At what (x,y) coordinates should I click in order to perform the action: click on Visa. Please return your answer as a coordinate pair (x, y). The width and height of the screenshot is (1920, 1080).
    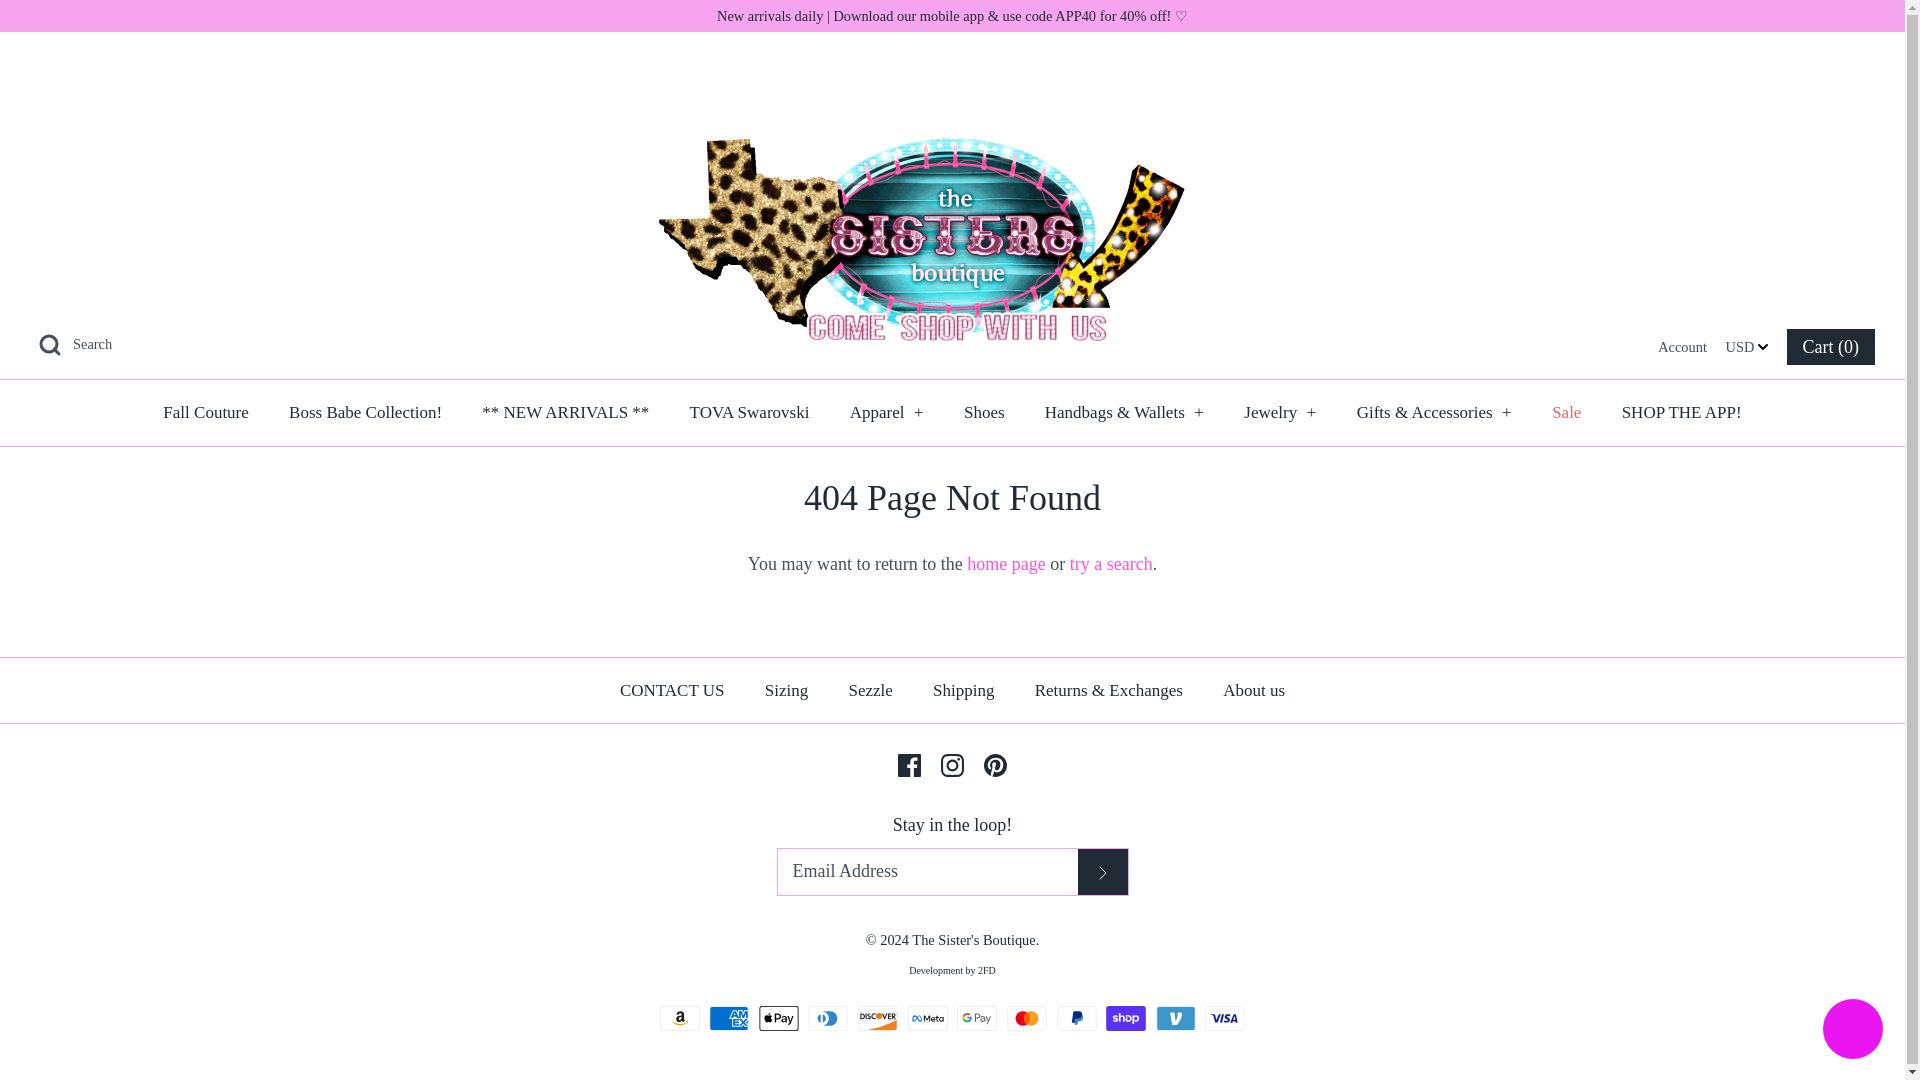
    Looking at the image, I should click on (1224, 1018).